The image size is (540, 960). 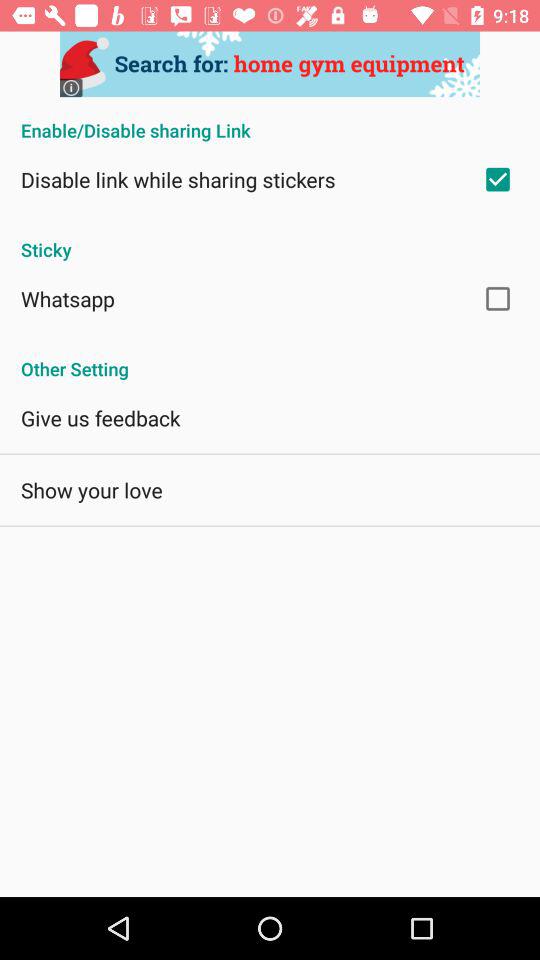 I want to click on advertisement to search home gym equipment, so click(x=270, y=64).